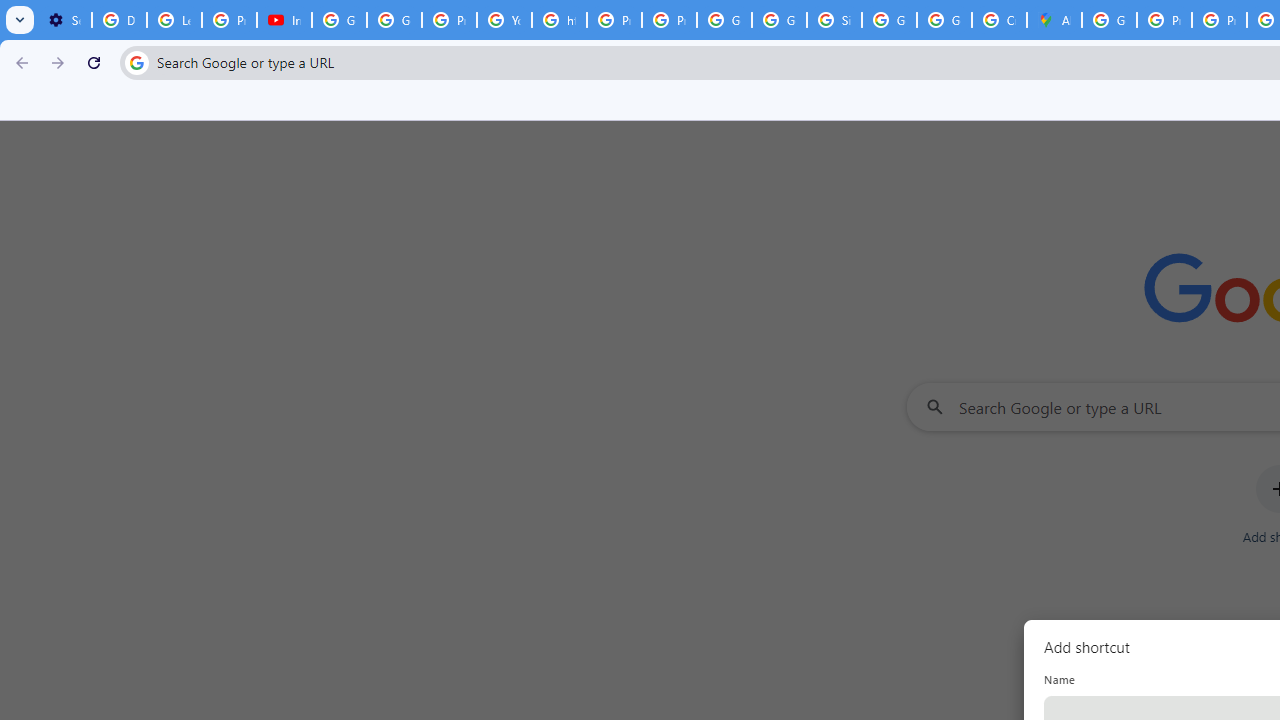 This screenshot has height=720, width=1280. Describe the element at coordinates (340, 20) in the screenshot. I see `Google Account Help` at that location.